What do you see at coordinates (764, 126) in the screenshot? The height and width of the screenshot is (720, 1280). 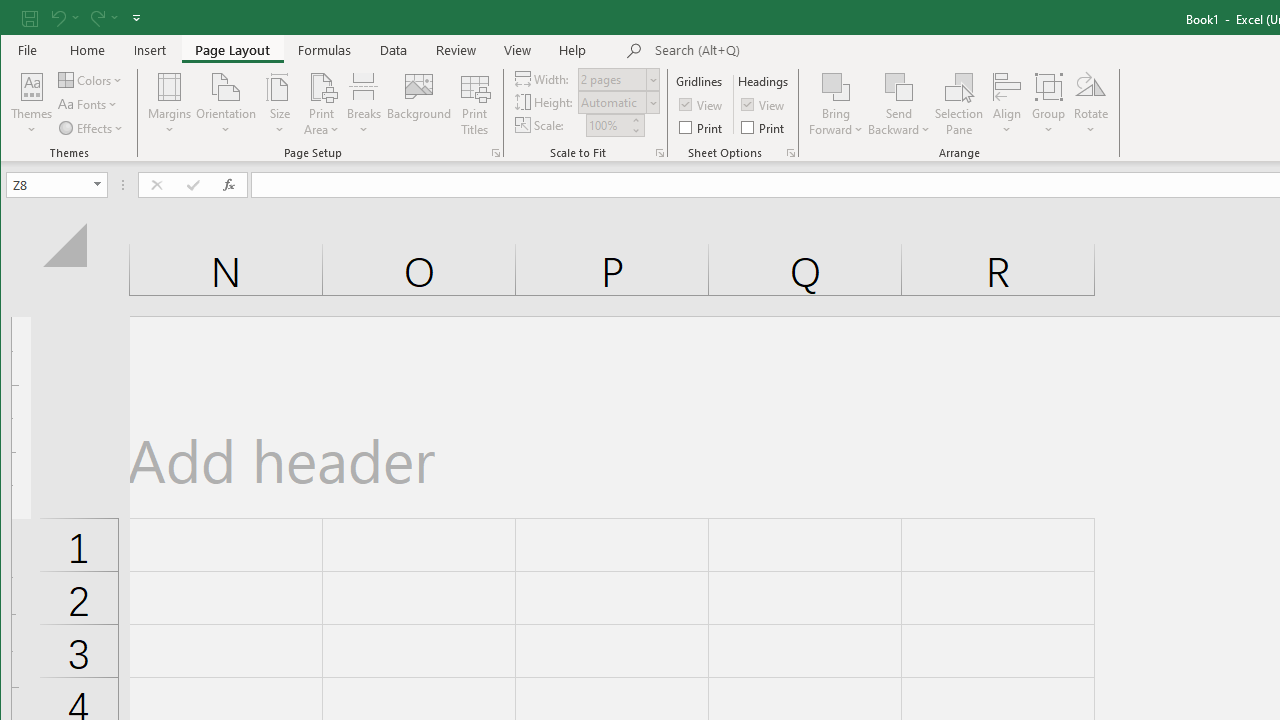 I see `Print` at bounding box center [764, 126].